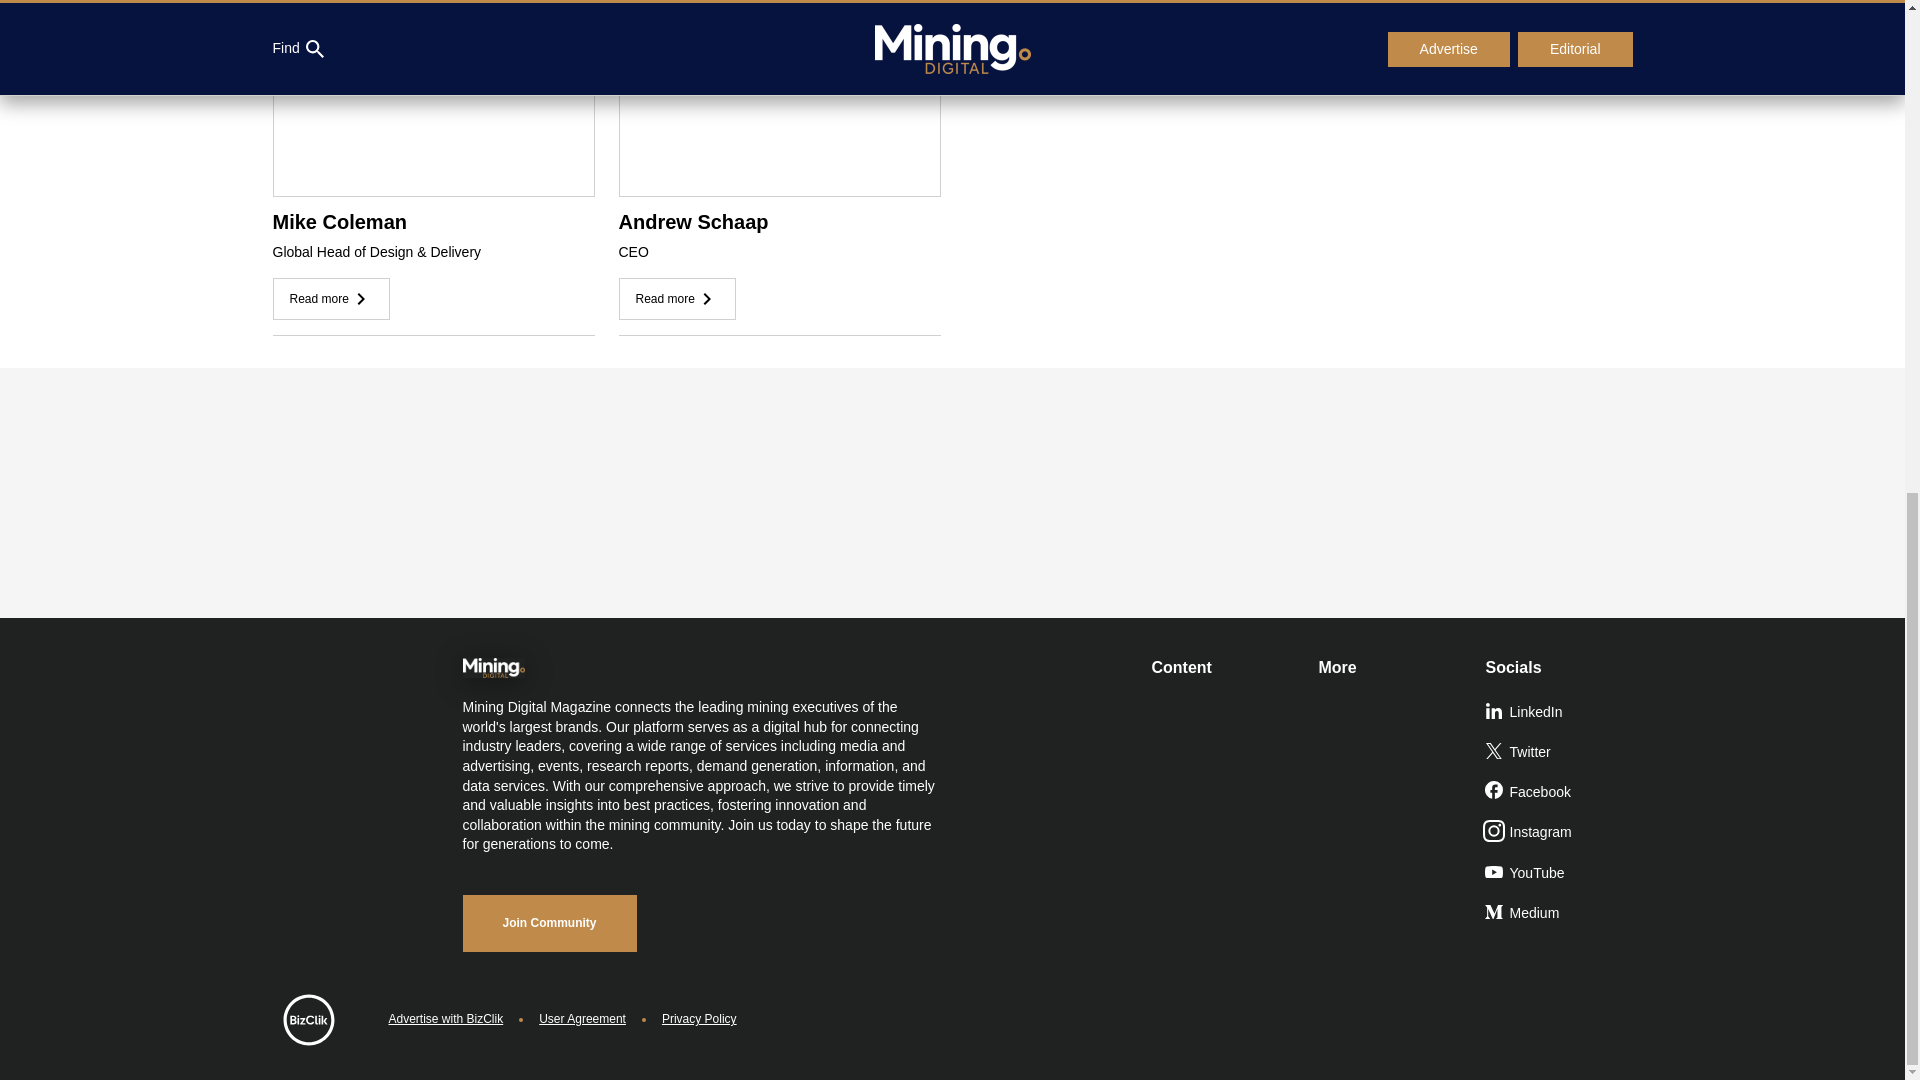 Image resolution: width=1920 pixels, height=1080 pixels. Describe the element at coordinates (1560, 874) in the screenshot. I see `YouTube` at that location.